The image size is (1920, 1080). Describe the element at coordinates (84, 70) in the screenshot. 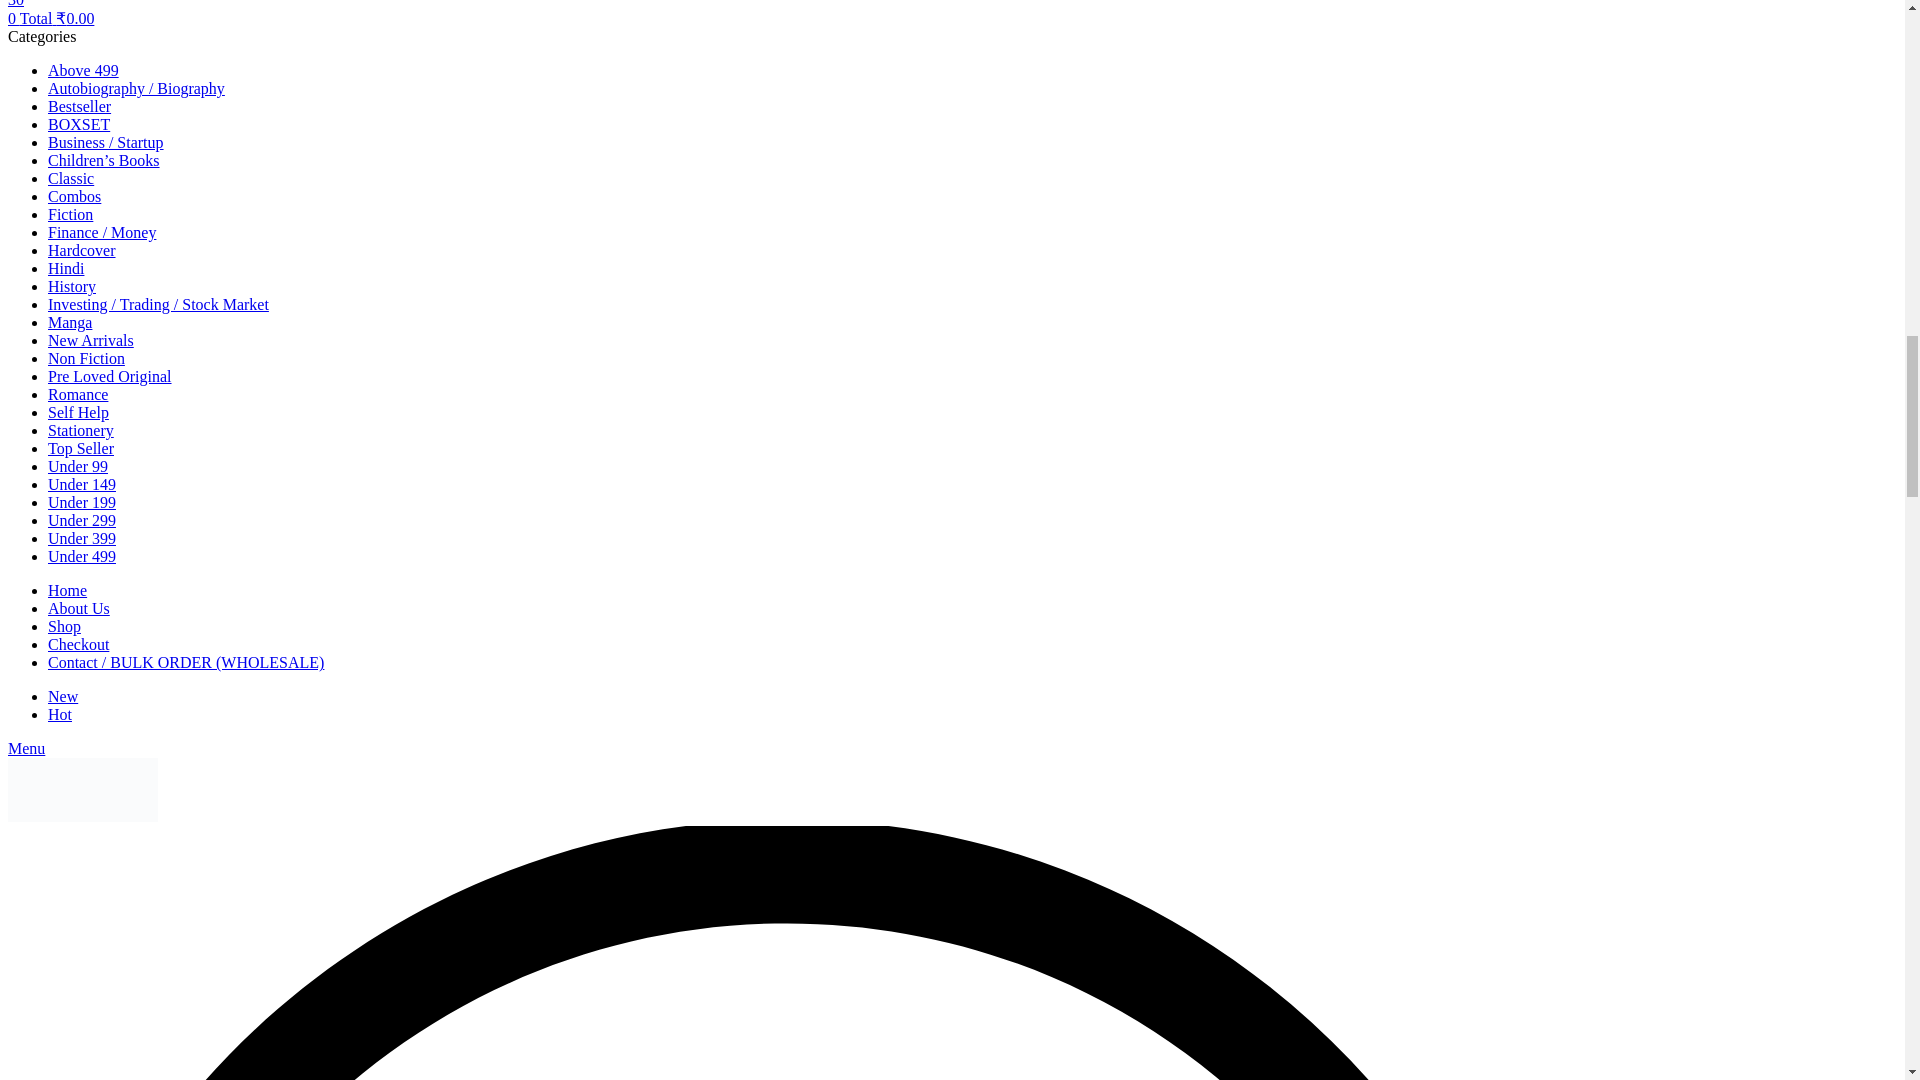

I see `Above 499` at that location.